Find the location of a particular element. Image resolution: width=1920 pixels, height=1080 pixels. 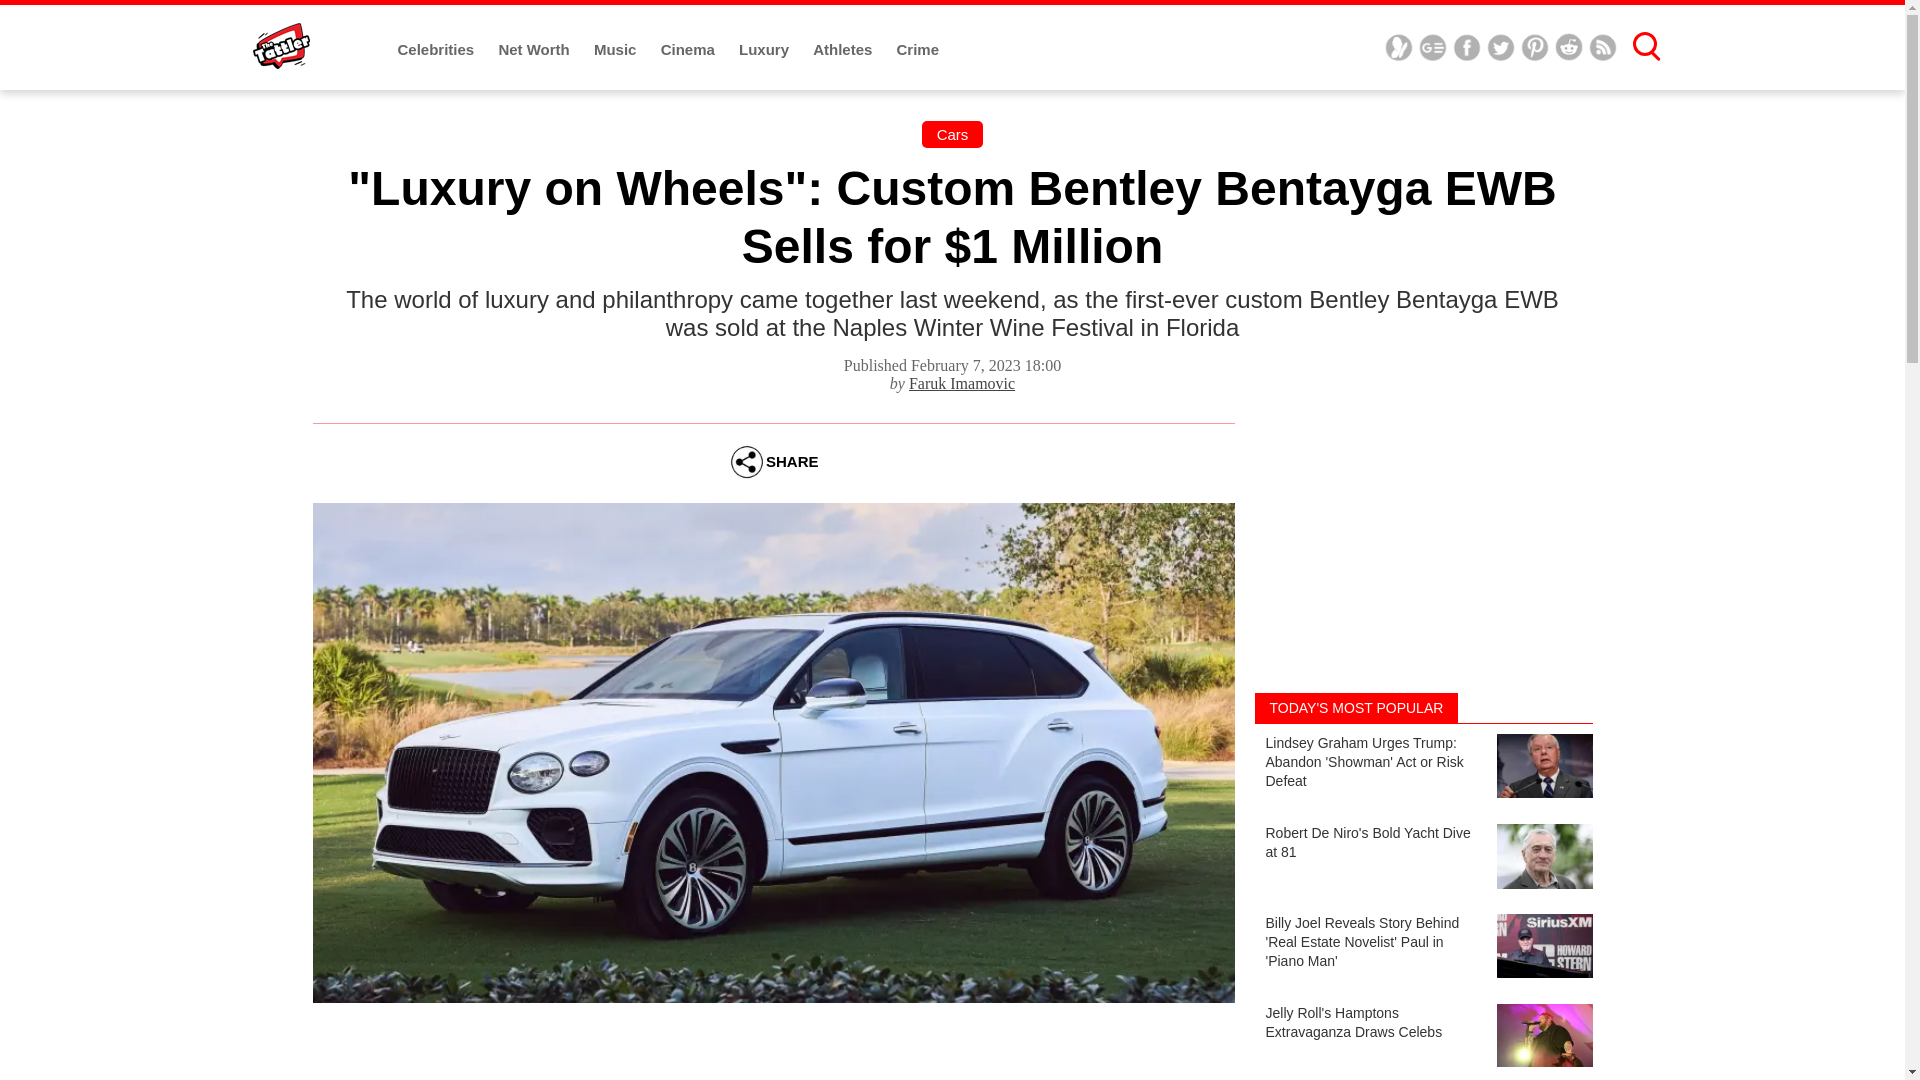

Music is located at coordinates (617, 50).